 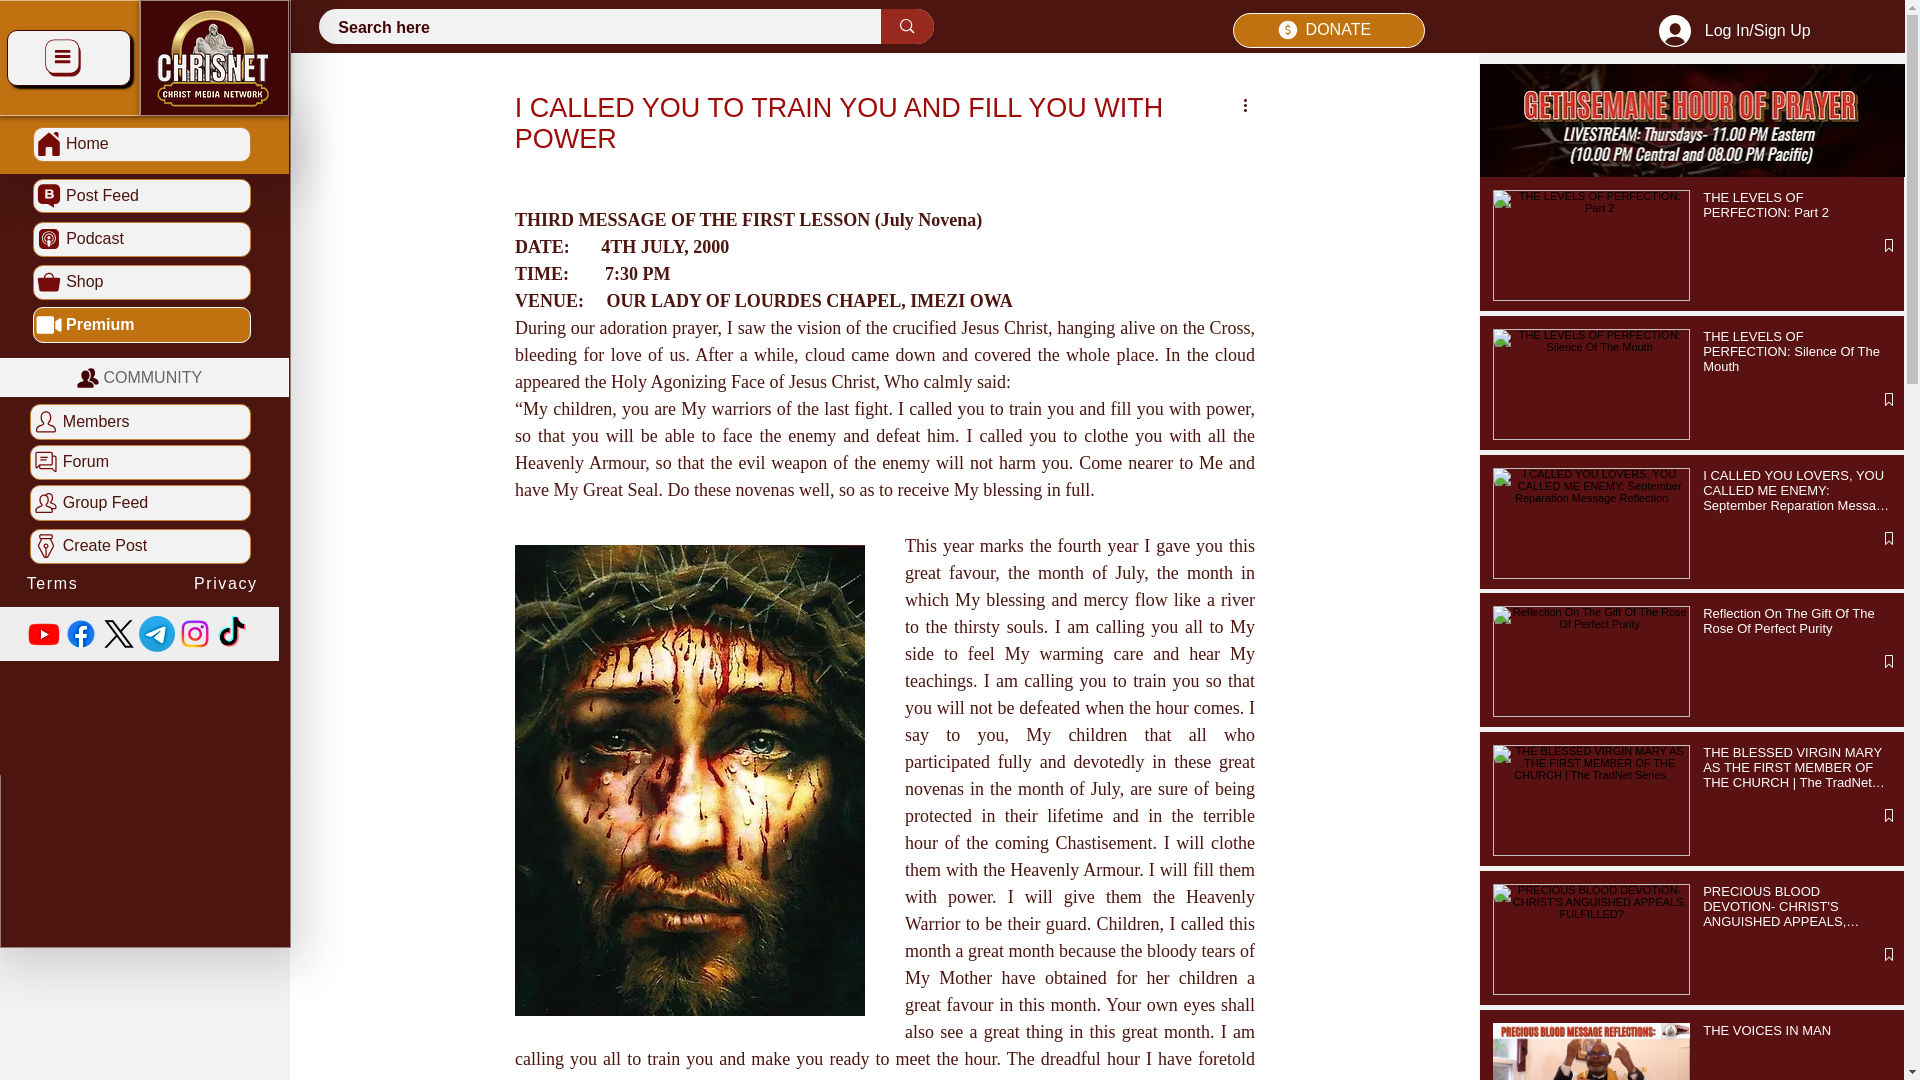 What do you see at coordinates (1797, 356) in the screenshot?
I see `THE LEVELS OF PERFECTION: Silence Of The Mouth` at bounding box center [1797, 356].